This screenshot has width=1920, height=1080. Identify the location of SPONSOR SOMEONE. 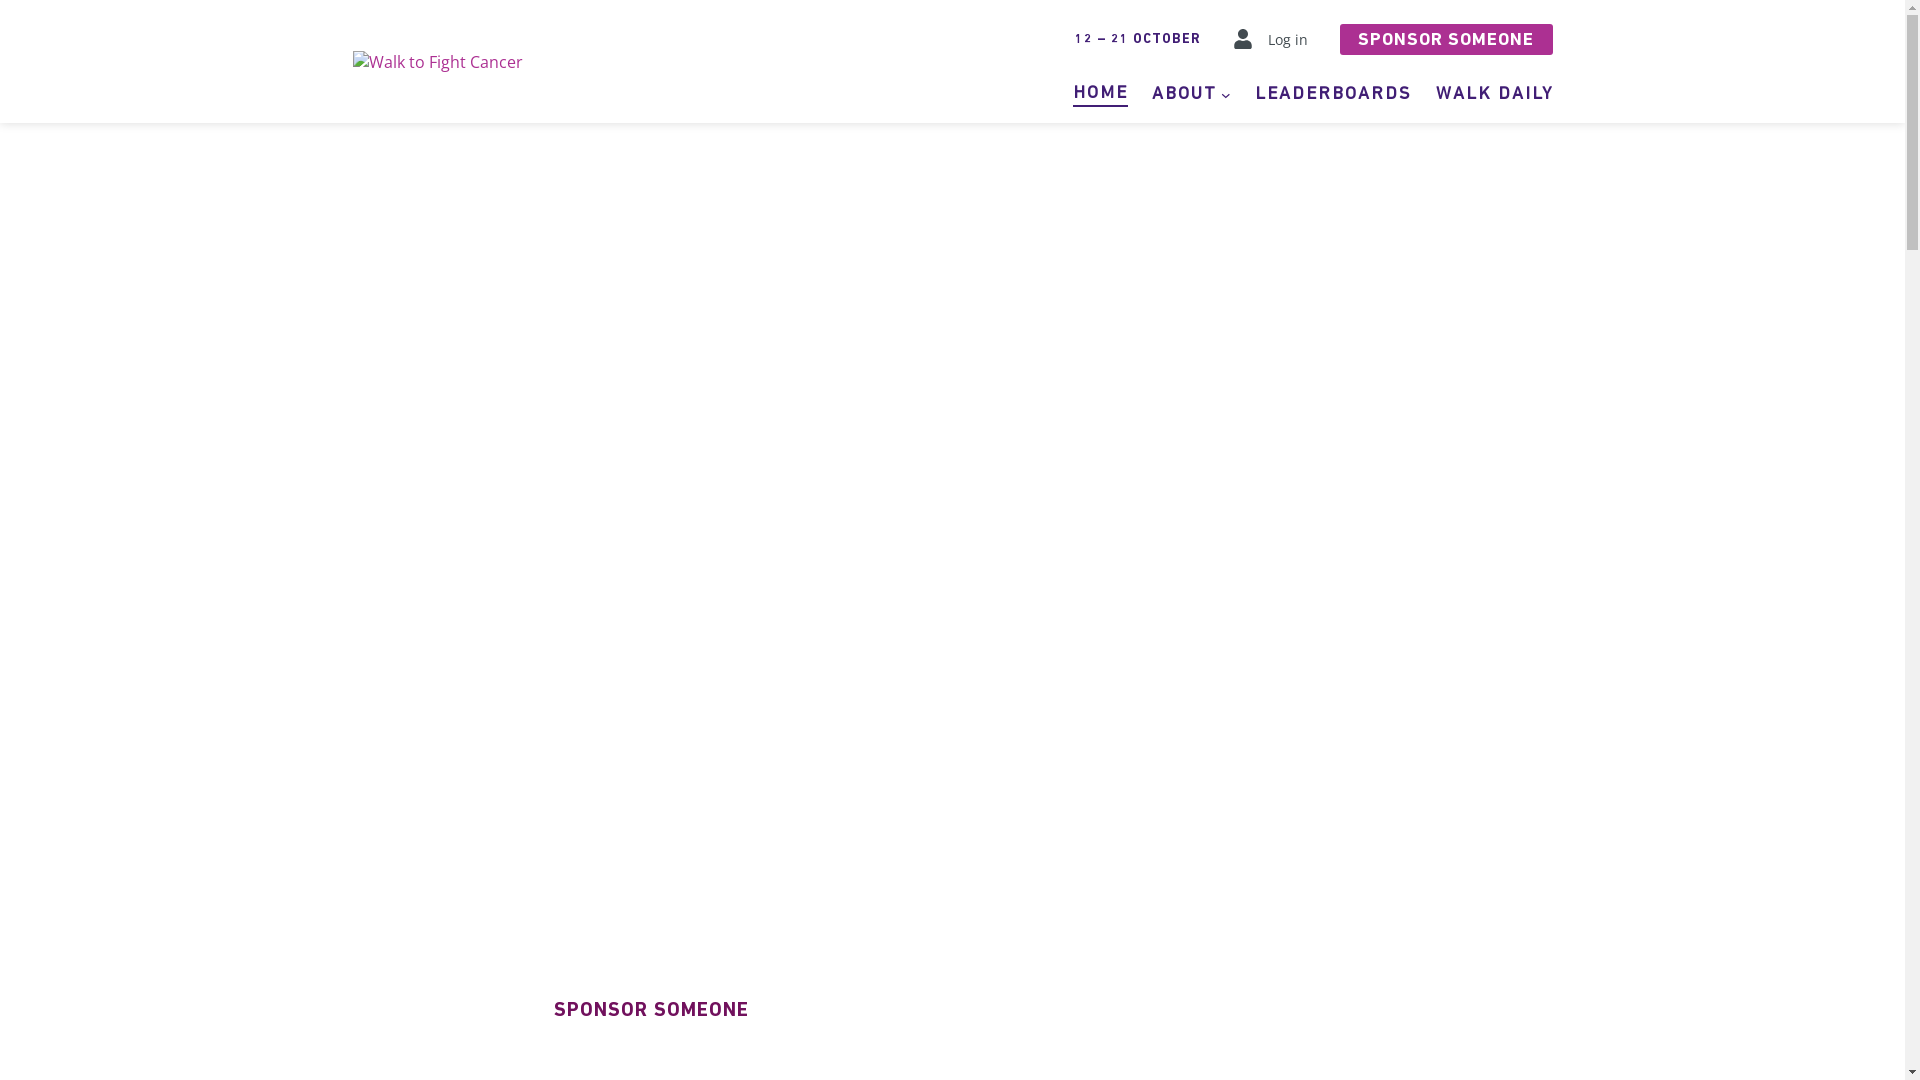
(652, 1010).